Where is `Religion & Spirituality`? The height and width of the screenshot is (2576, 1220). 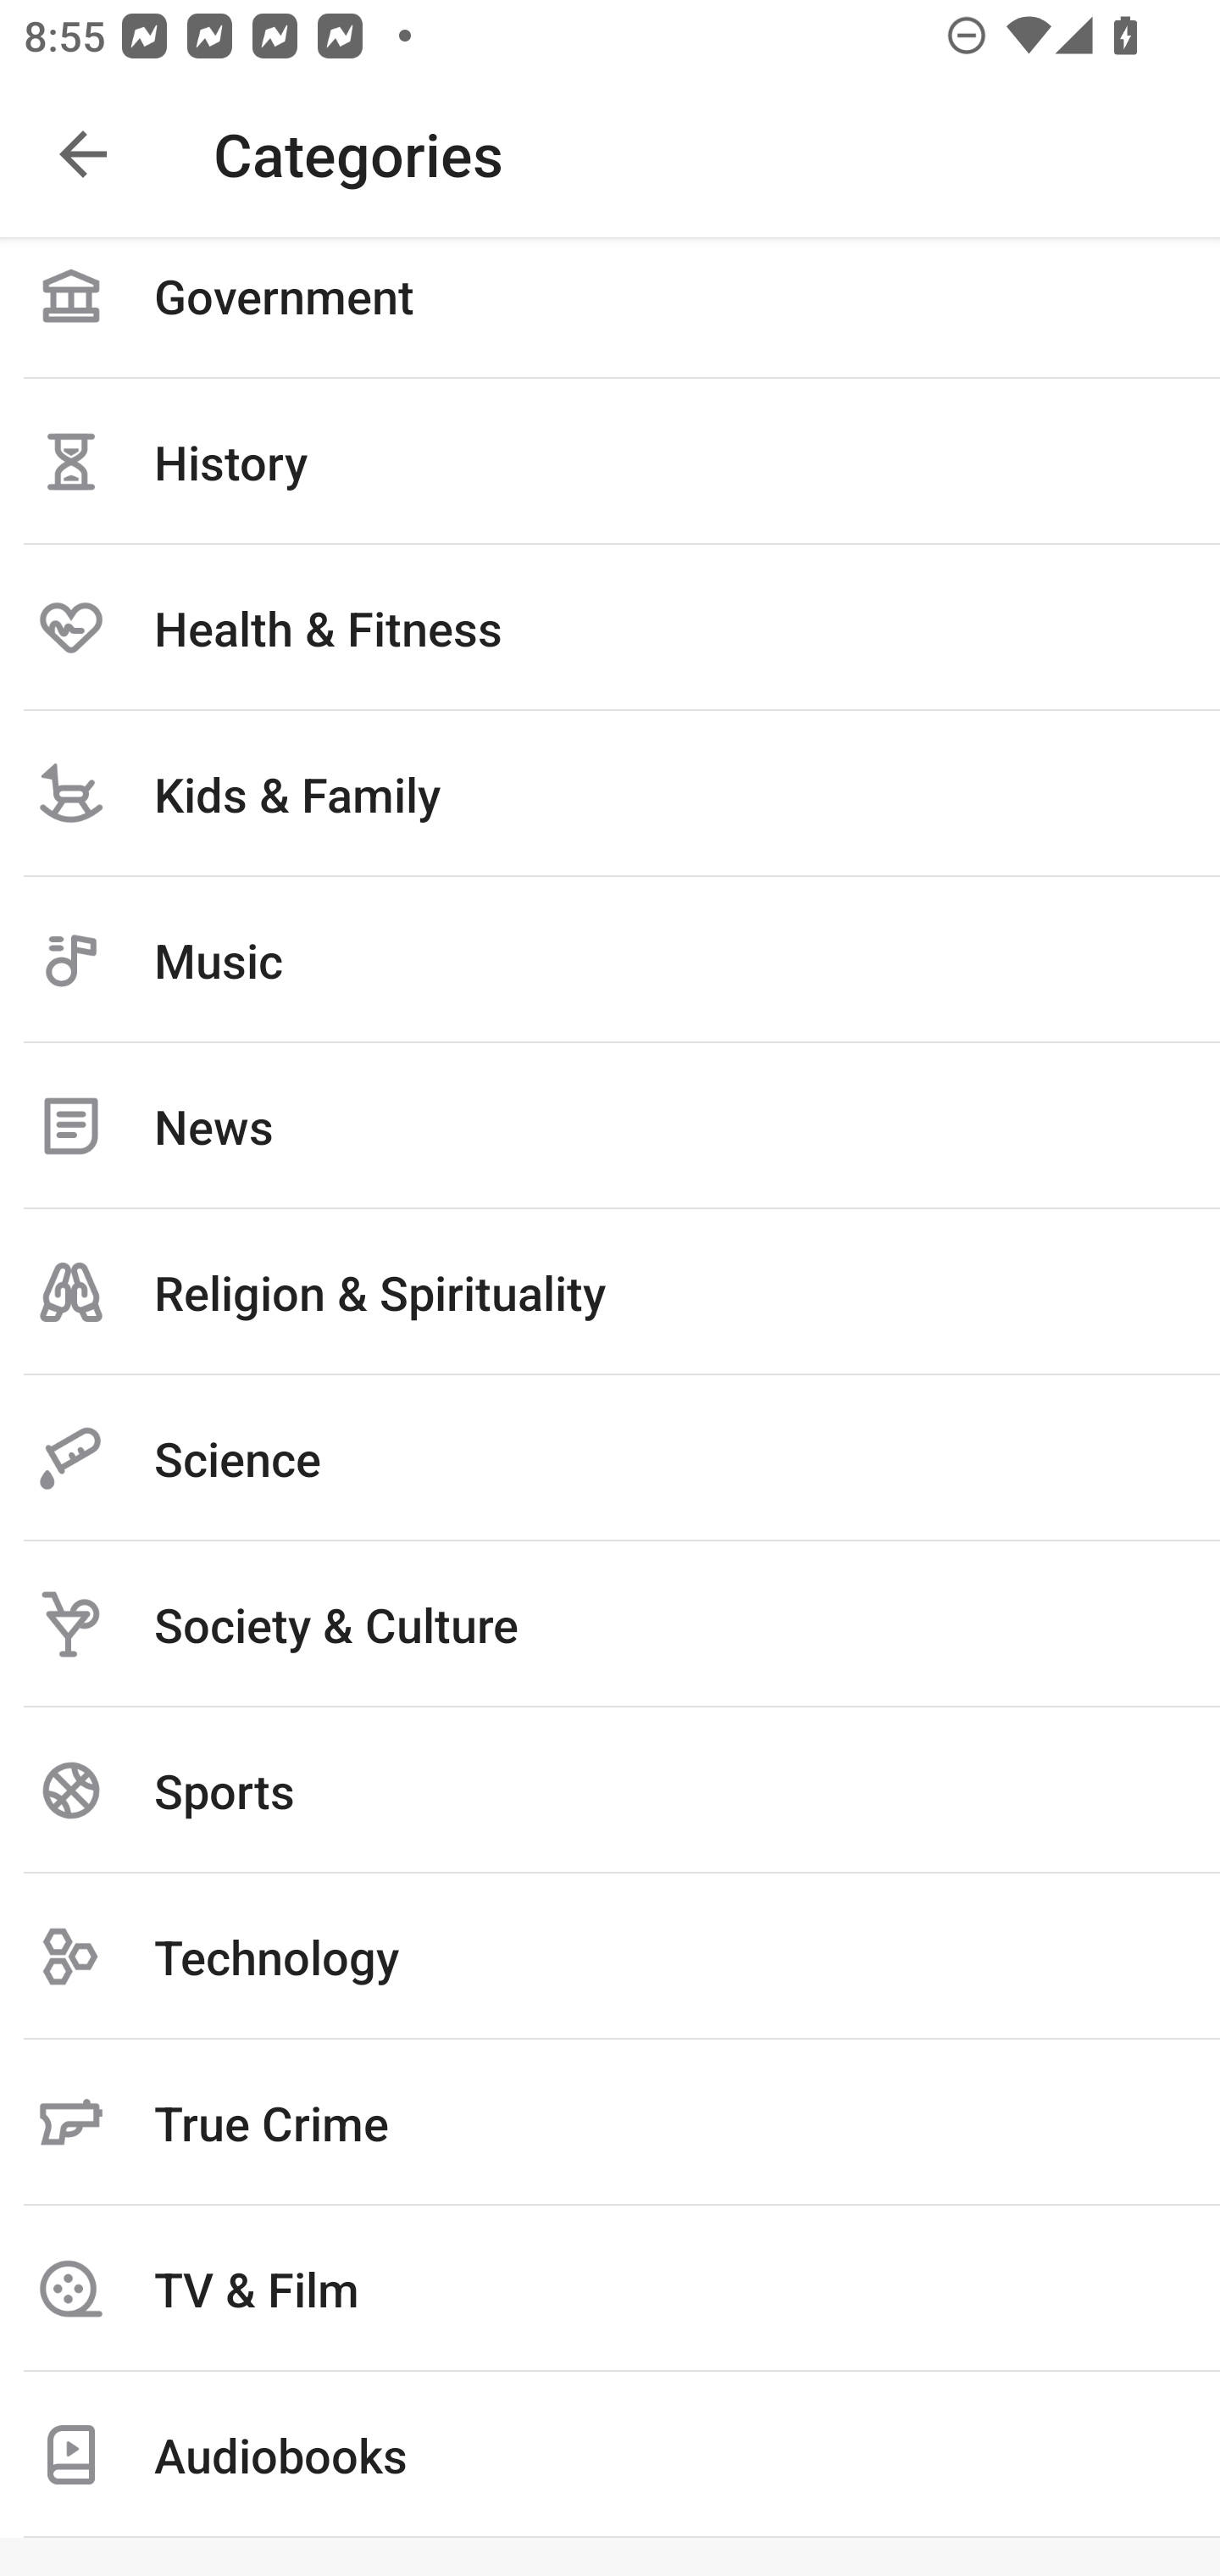
Religion & Spirituality is located at coordinates (610, 1291).